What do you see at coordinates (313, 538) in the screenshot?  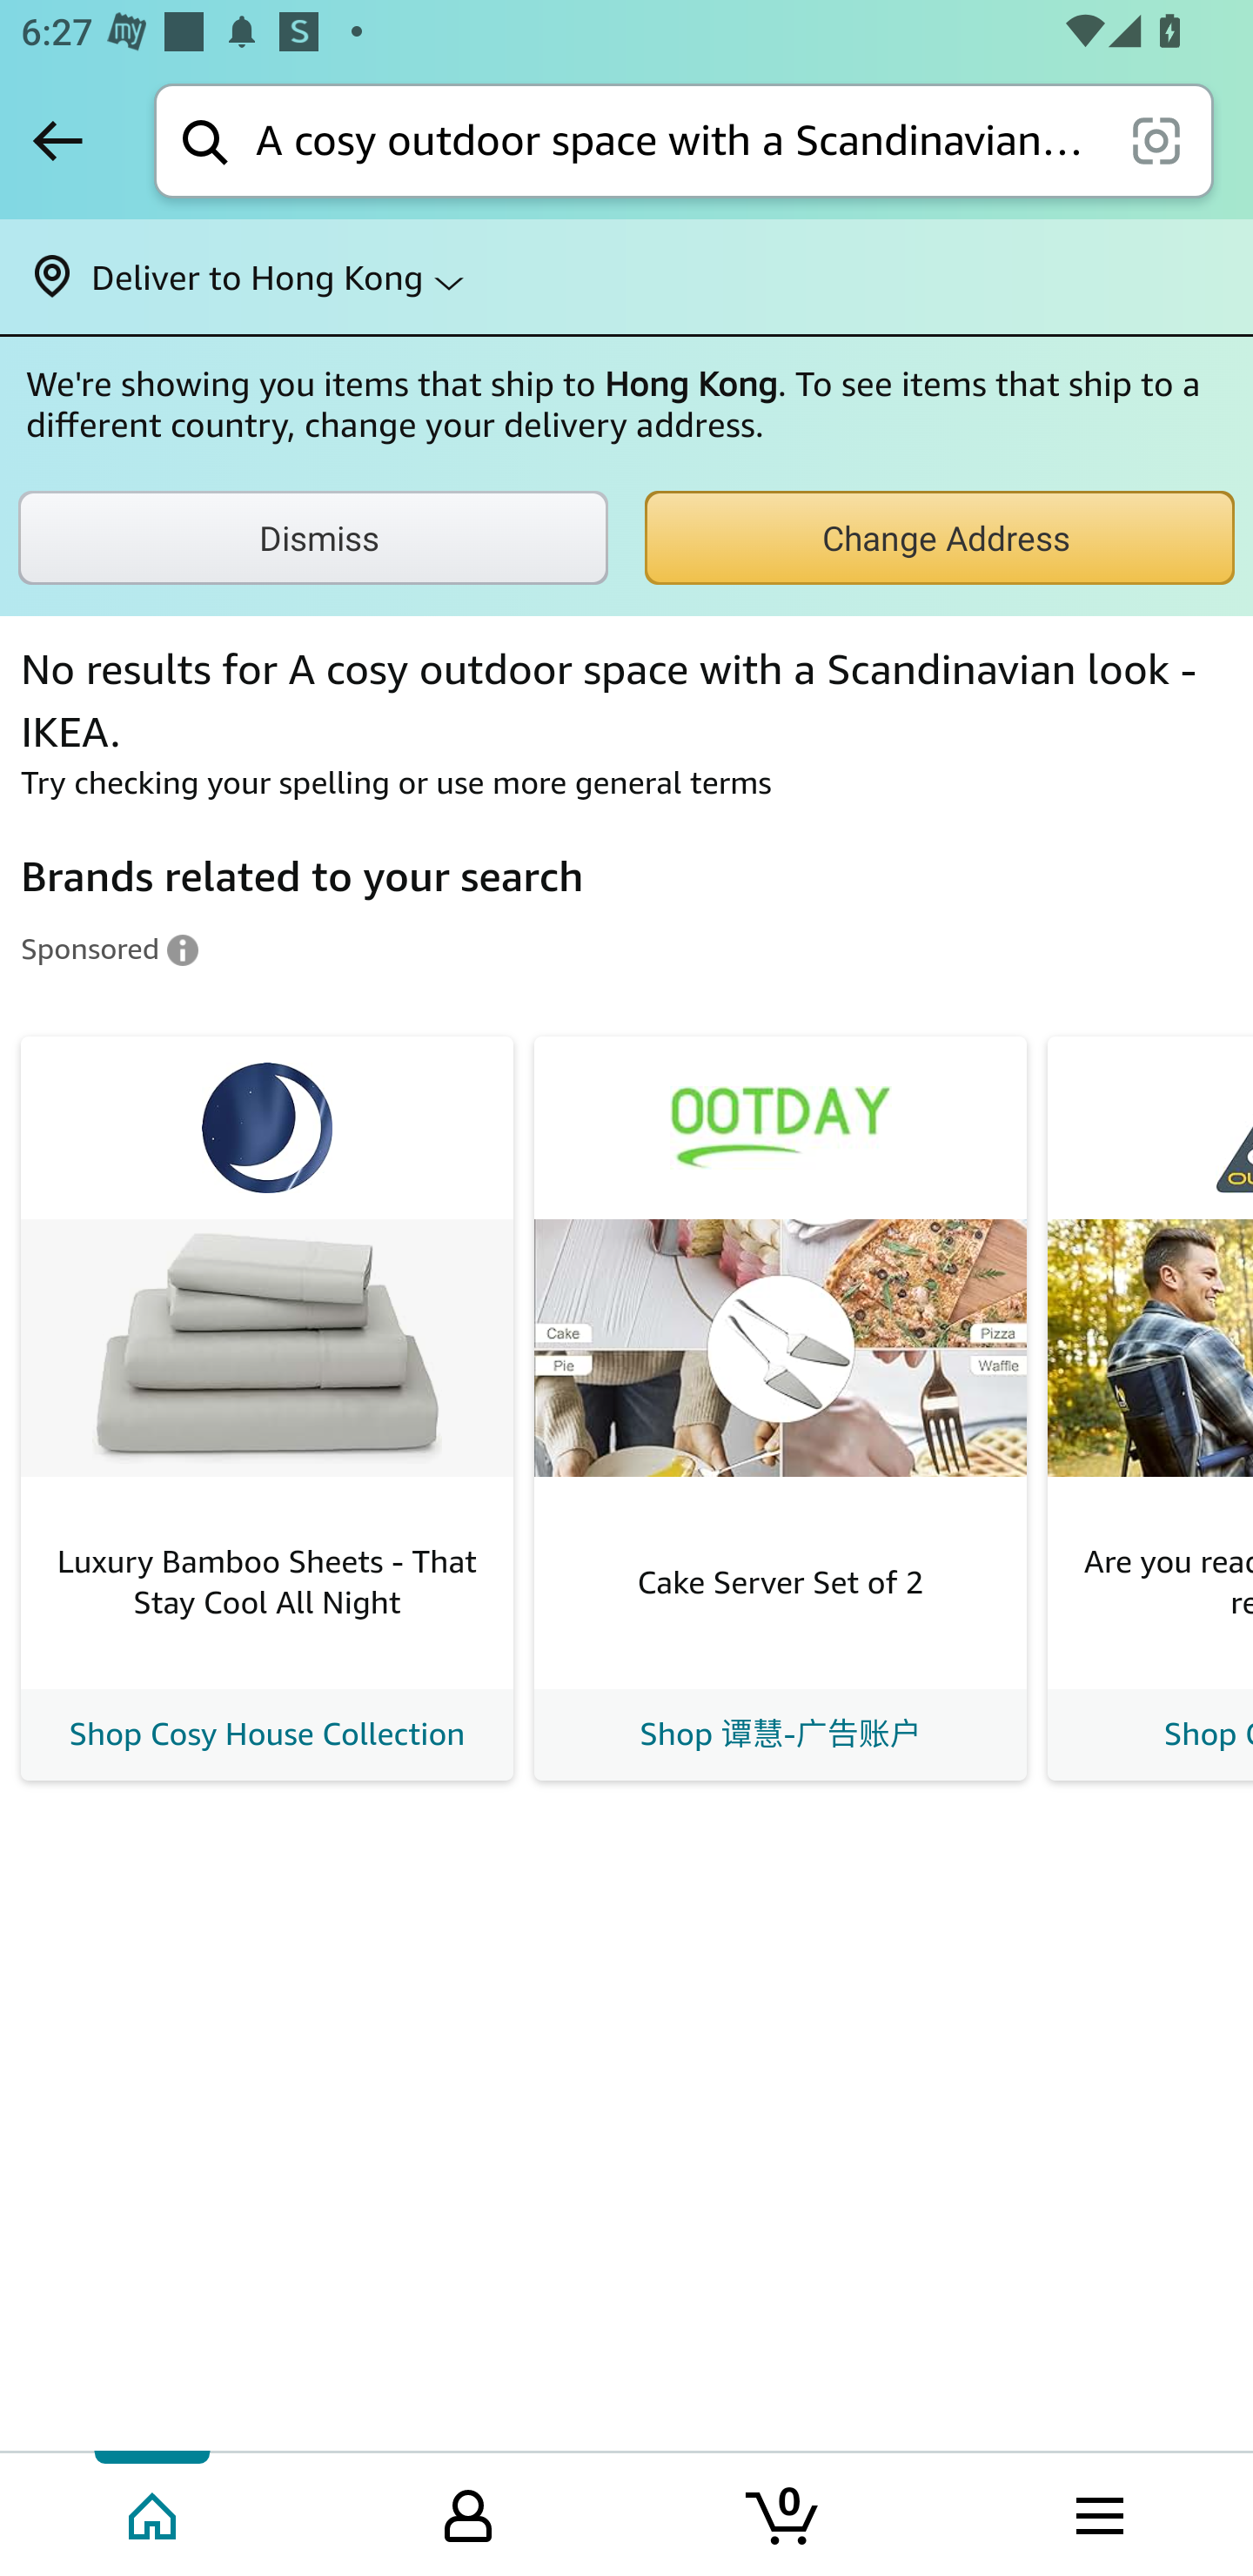 I see `Dismiss` at bounding box center [313, 538].